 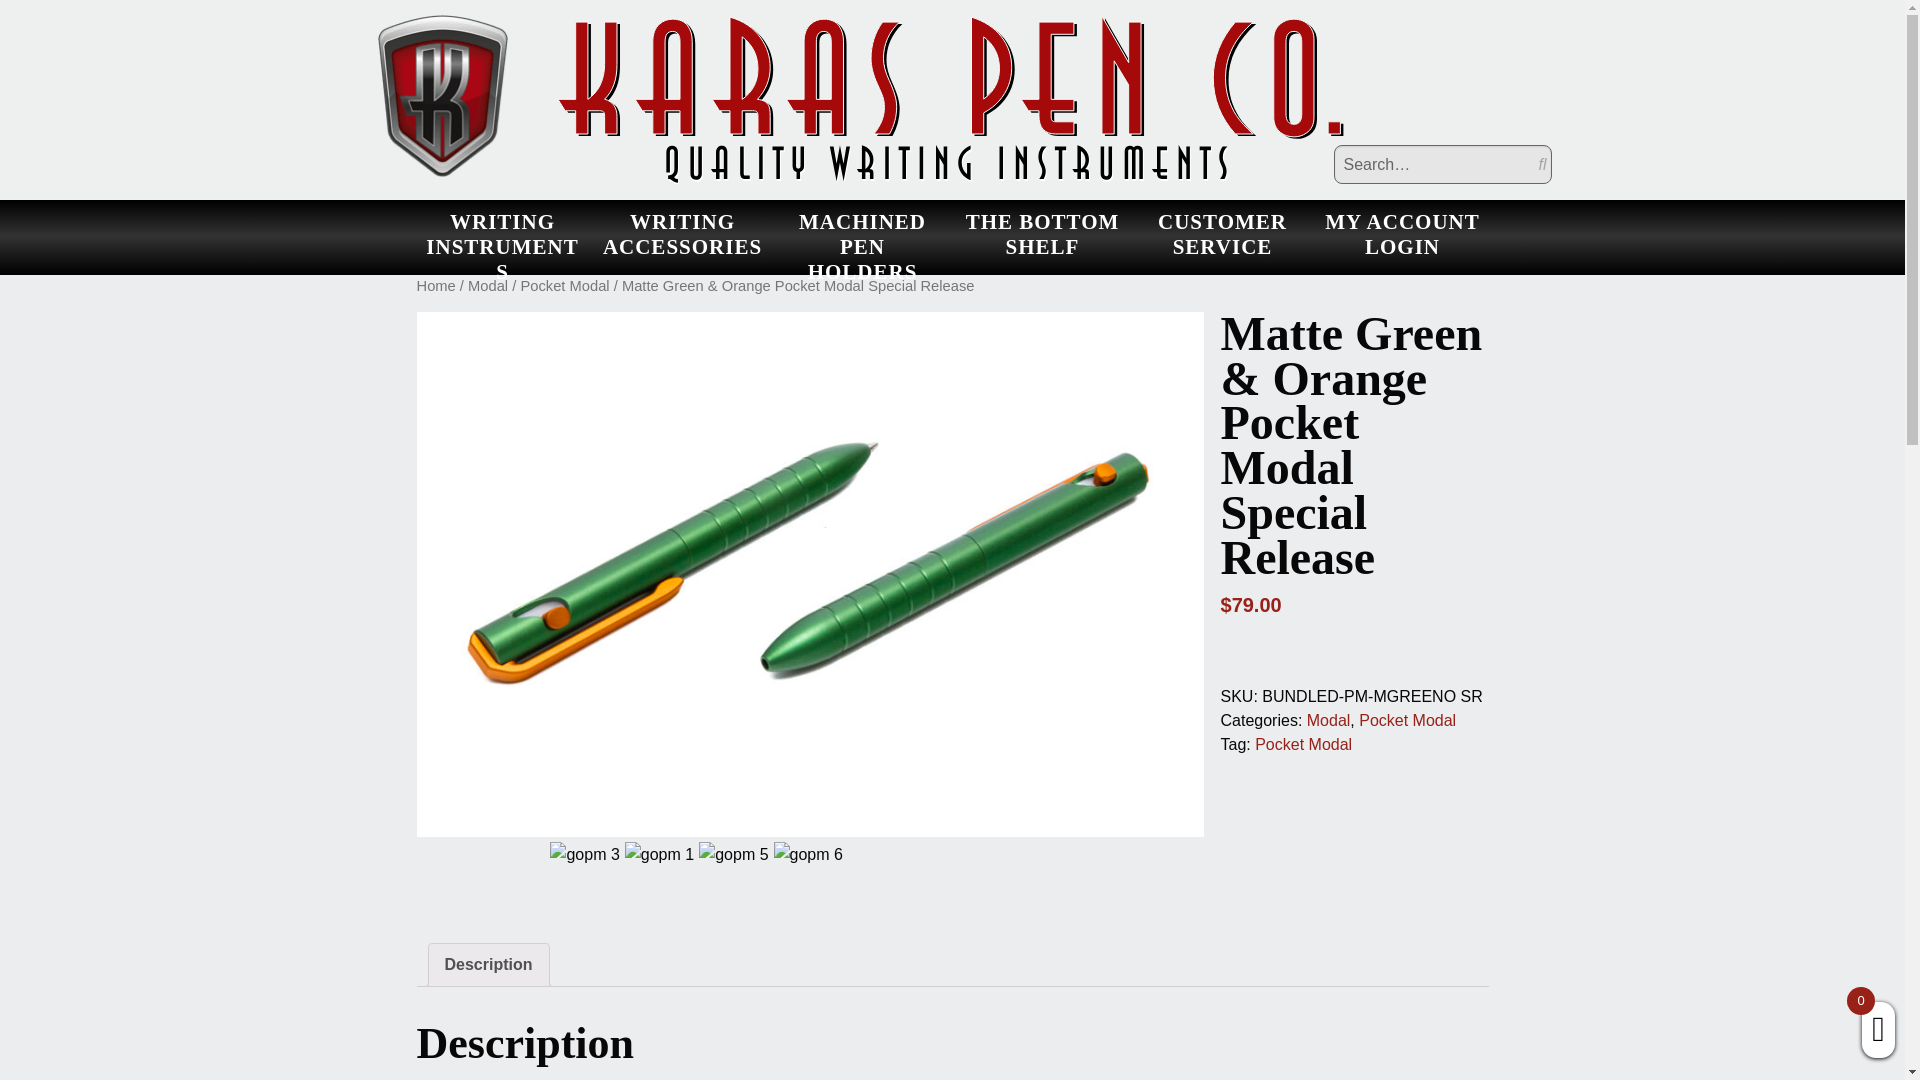 What do you see at coordinates (564, 285) in the screenshot?
I see `Pocket Modal` at bounding box center [564, 285].